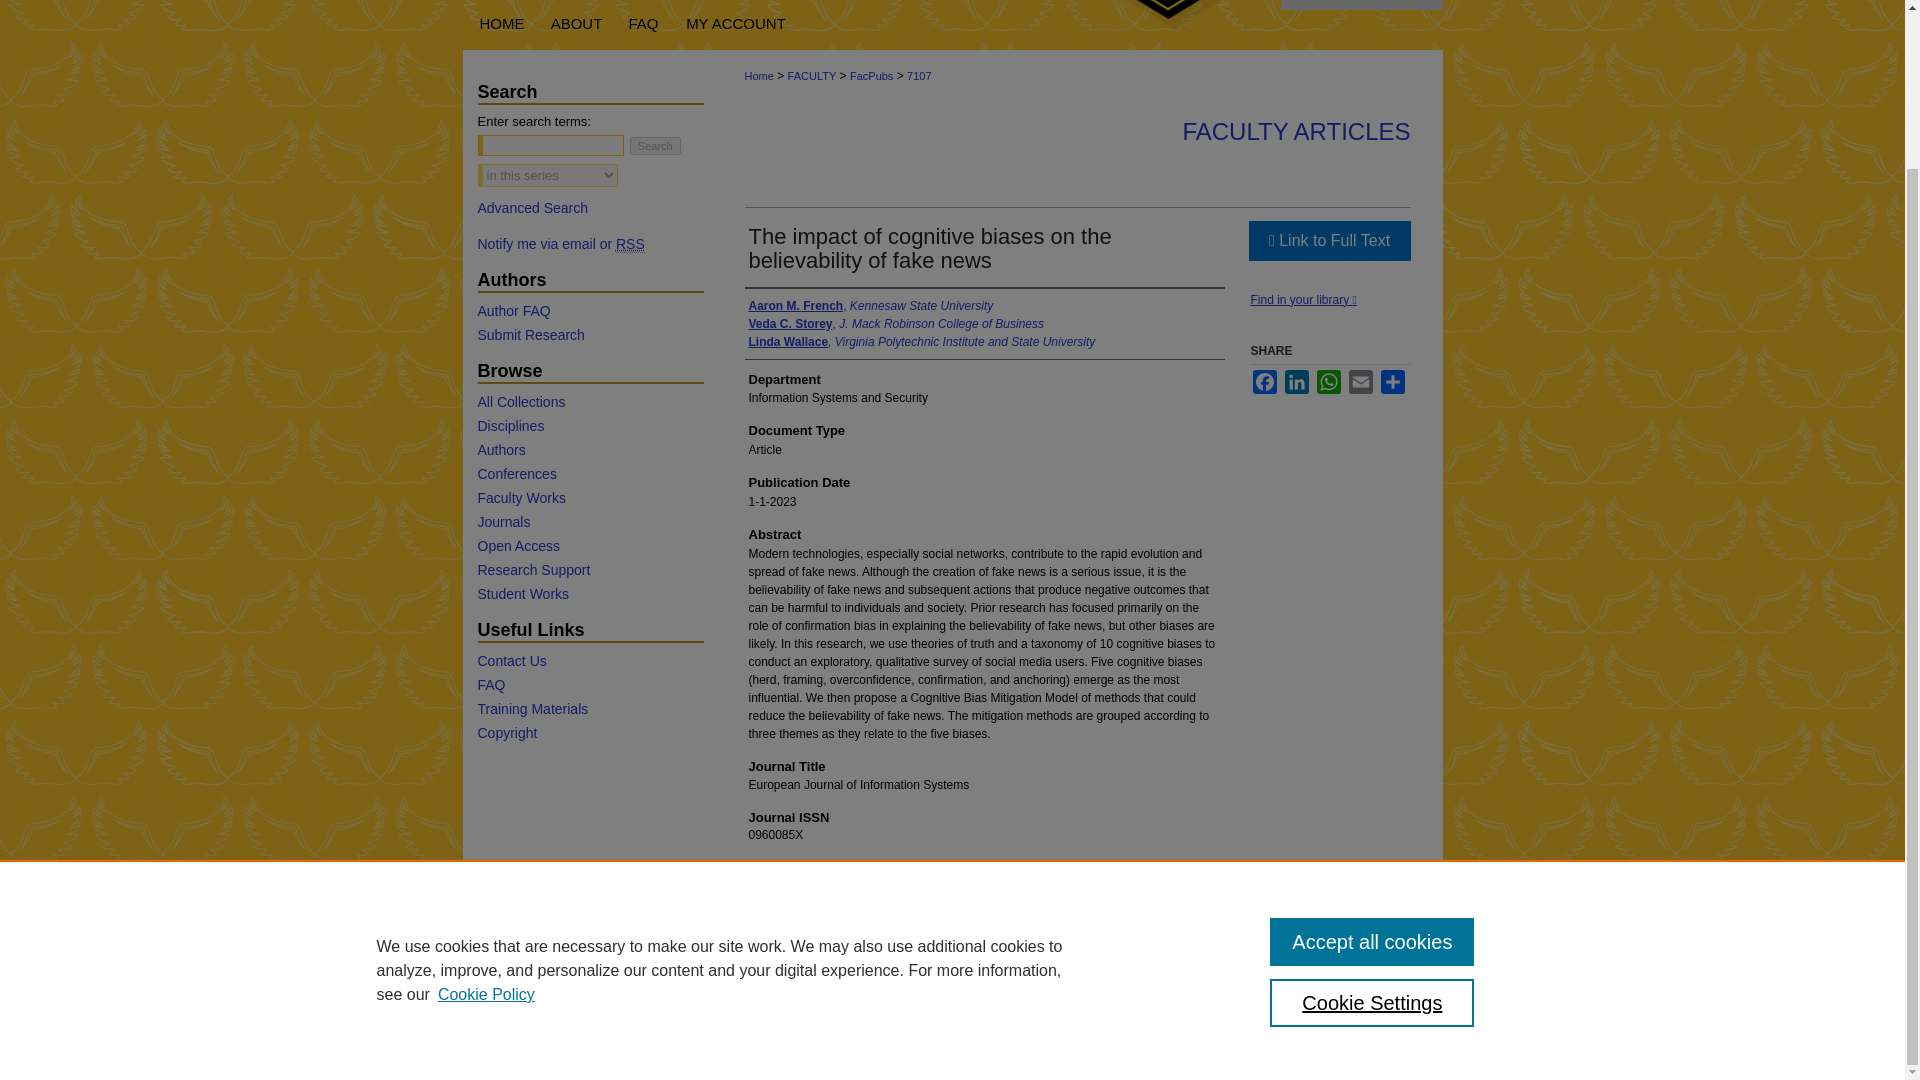  I want to click on FAQ, so click(644, 24).